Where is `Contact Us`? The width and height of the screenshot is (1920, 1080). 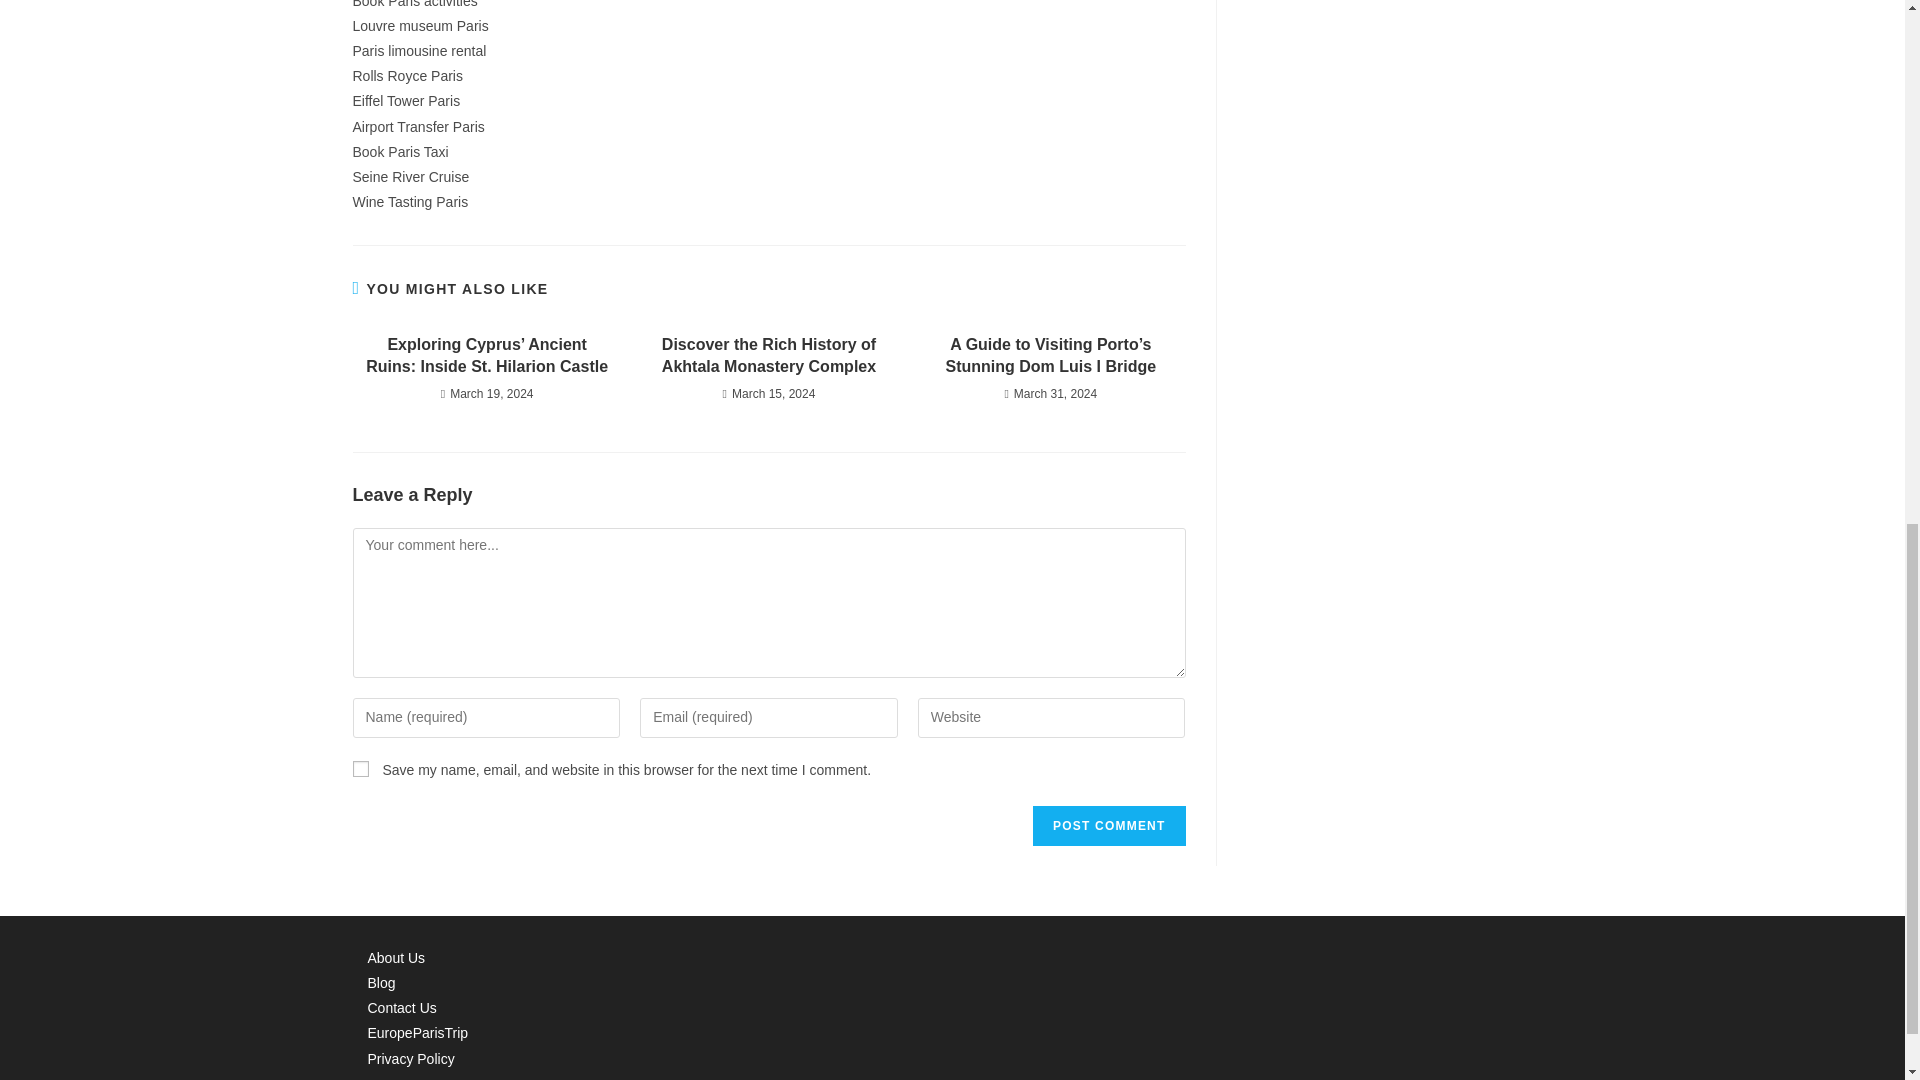
Contact Us is located at coordinates (402, 1008).